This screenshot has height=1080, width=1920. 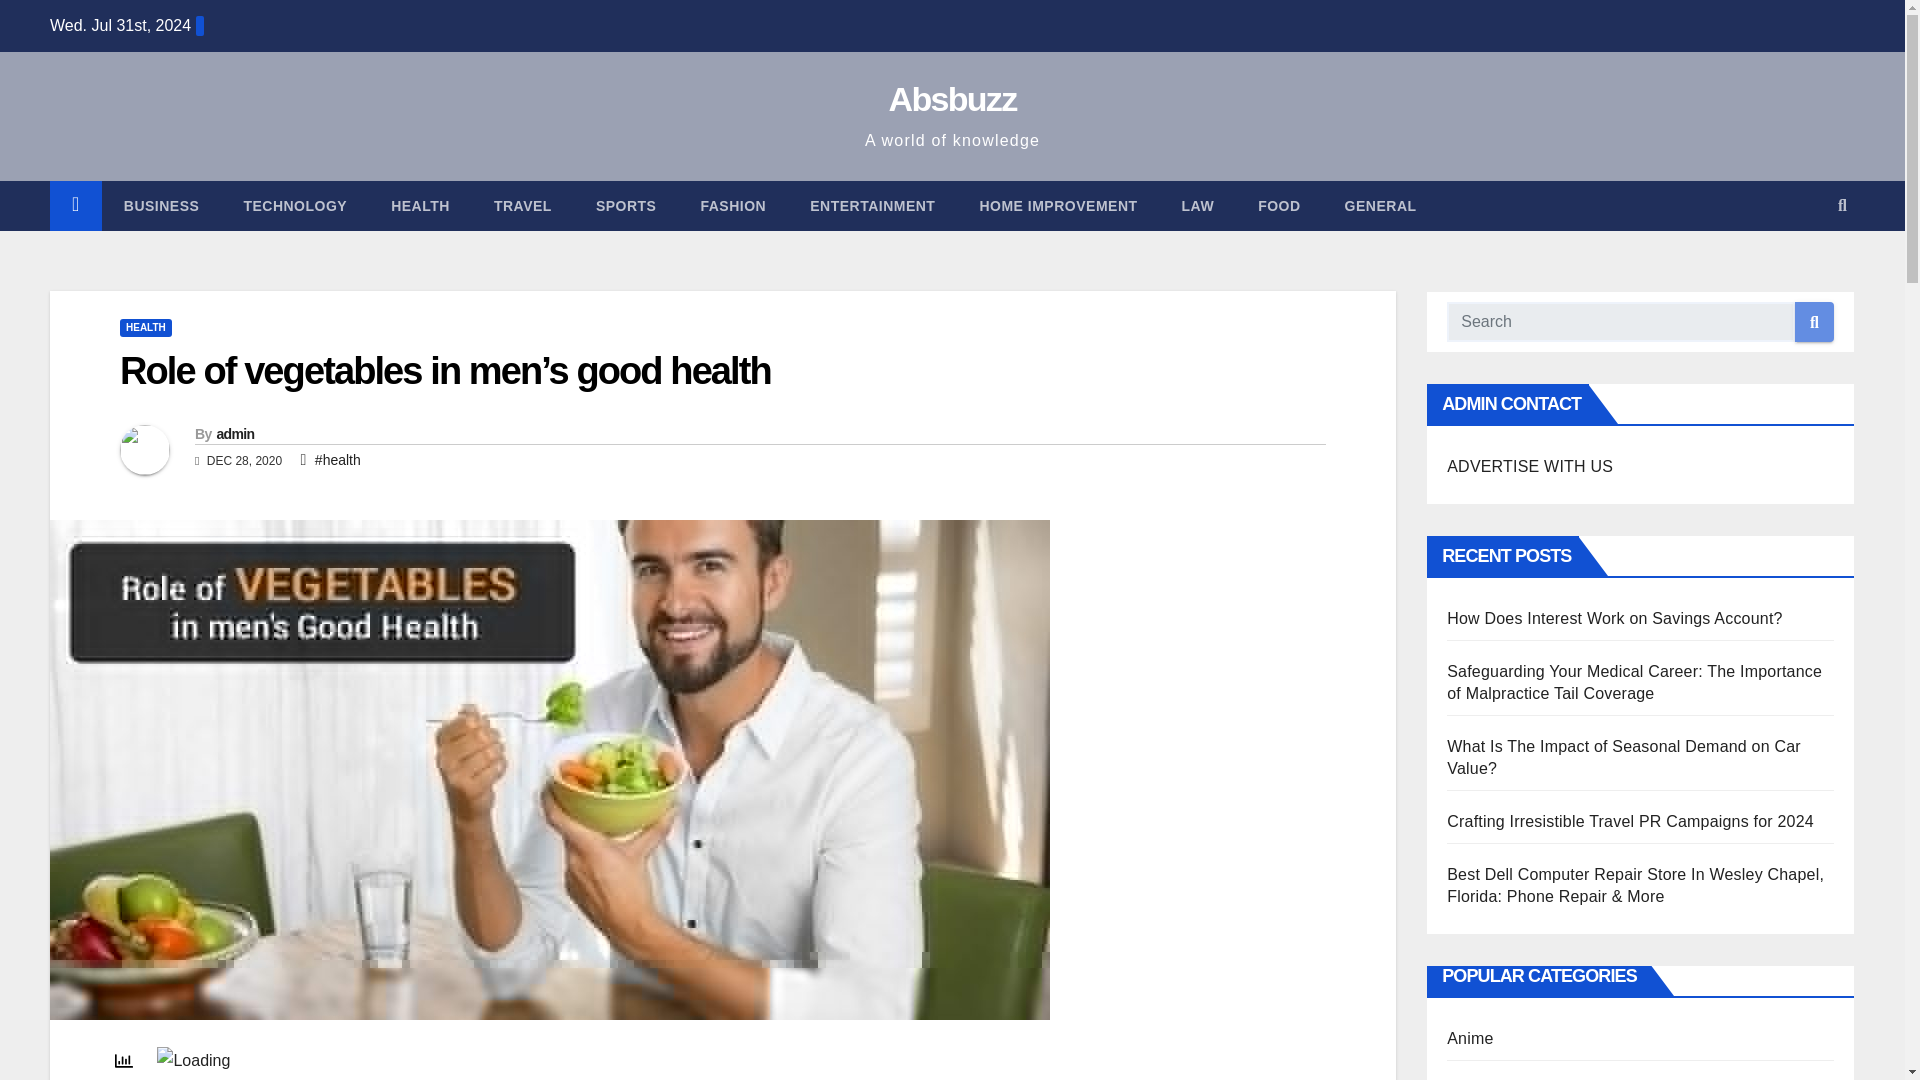 What do you see at coordinates (523, 206) in the screenshot?
I see `TRAVEL` at bounding box center [523, 206].